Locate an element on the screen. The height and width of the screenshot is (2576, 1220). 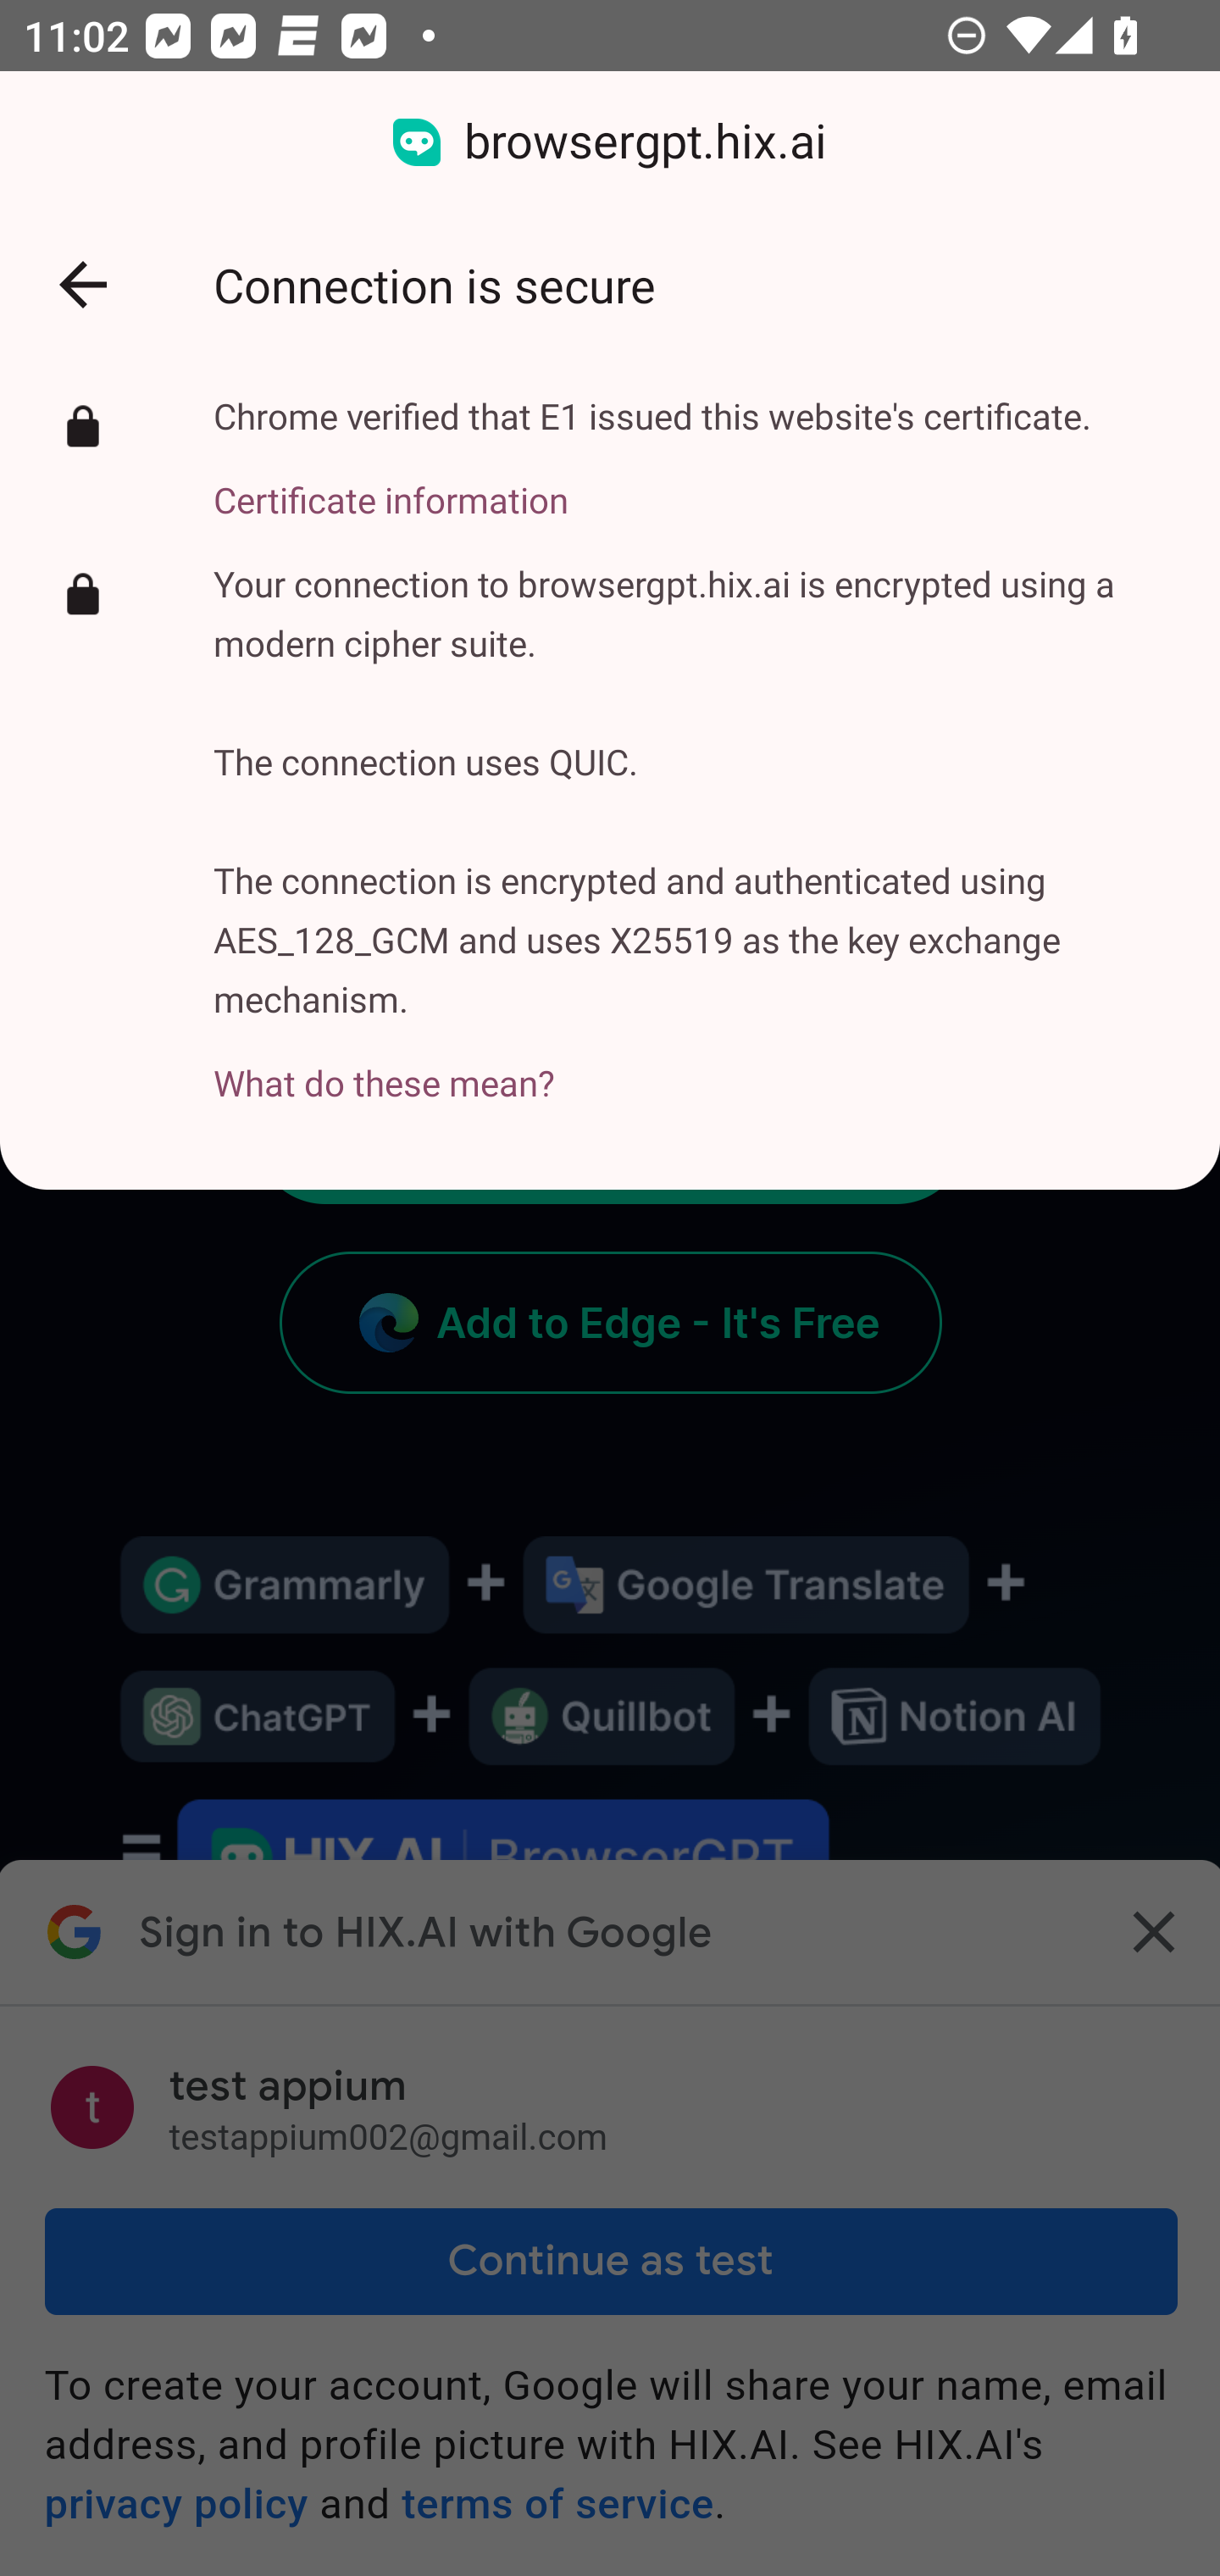
browsergpt.hix.ai is located at coordinates (610, 142).